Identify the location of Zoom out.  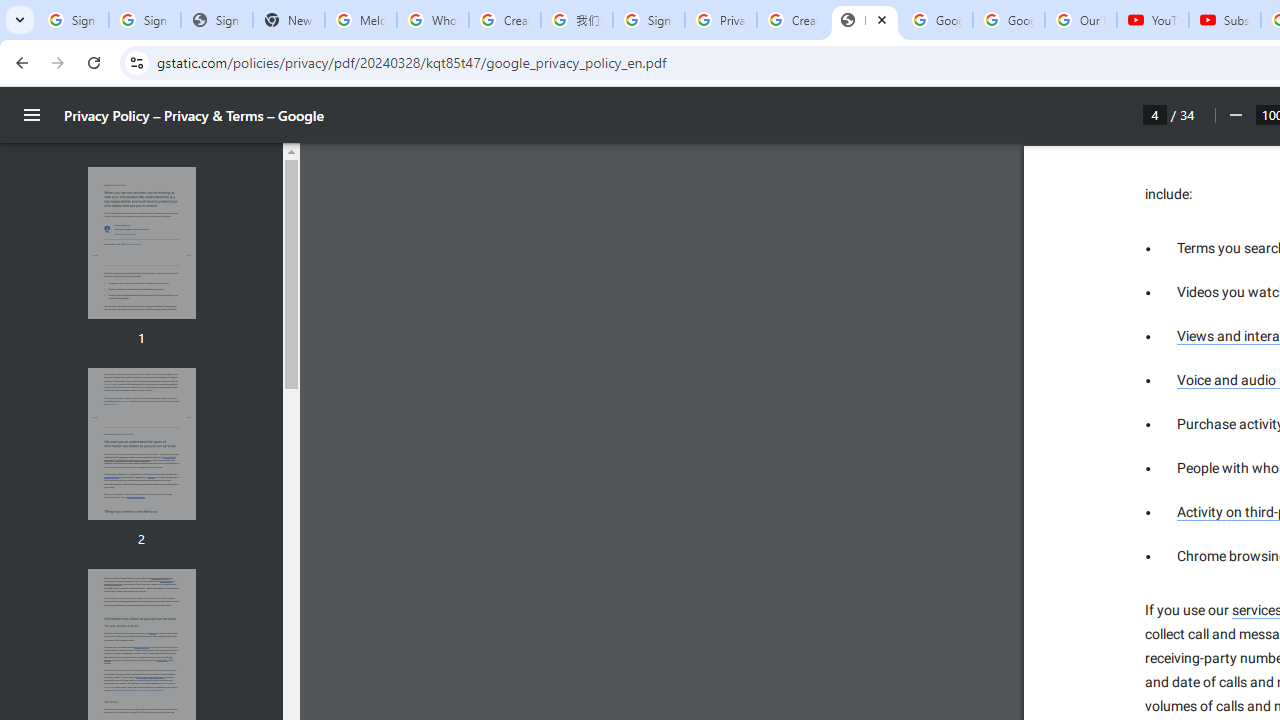
(1234, 115).